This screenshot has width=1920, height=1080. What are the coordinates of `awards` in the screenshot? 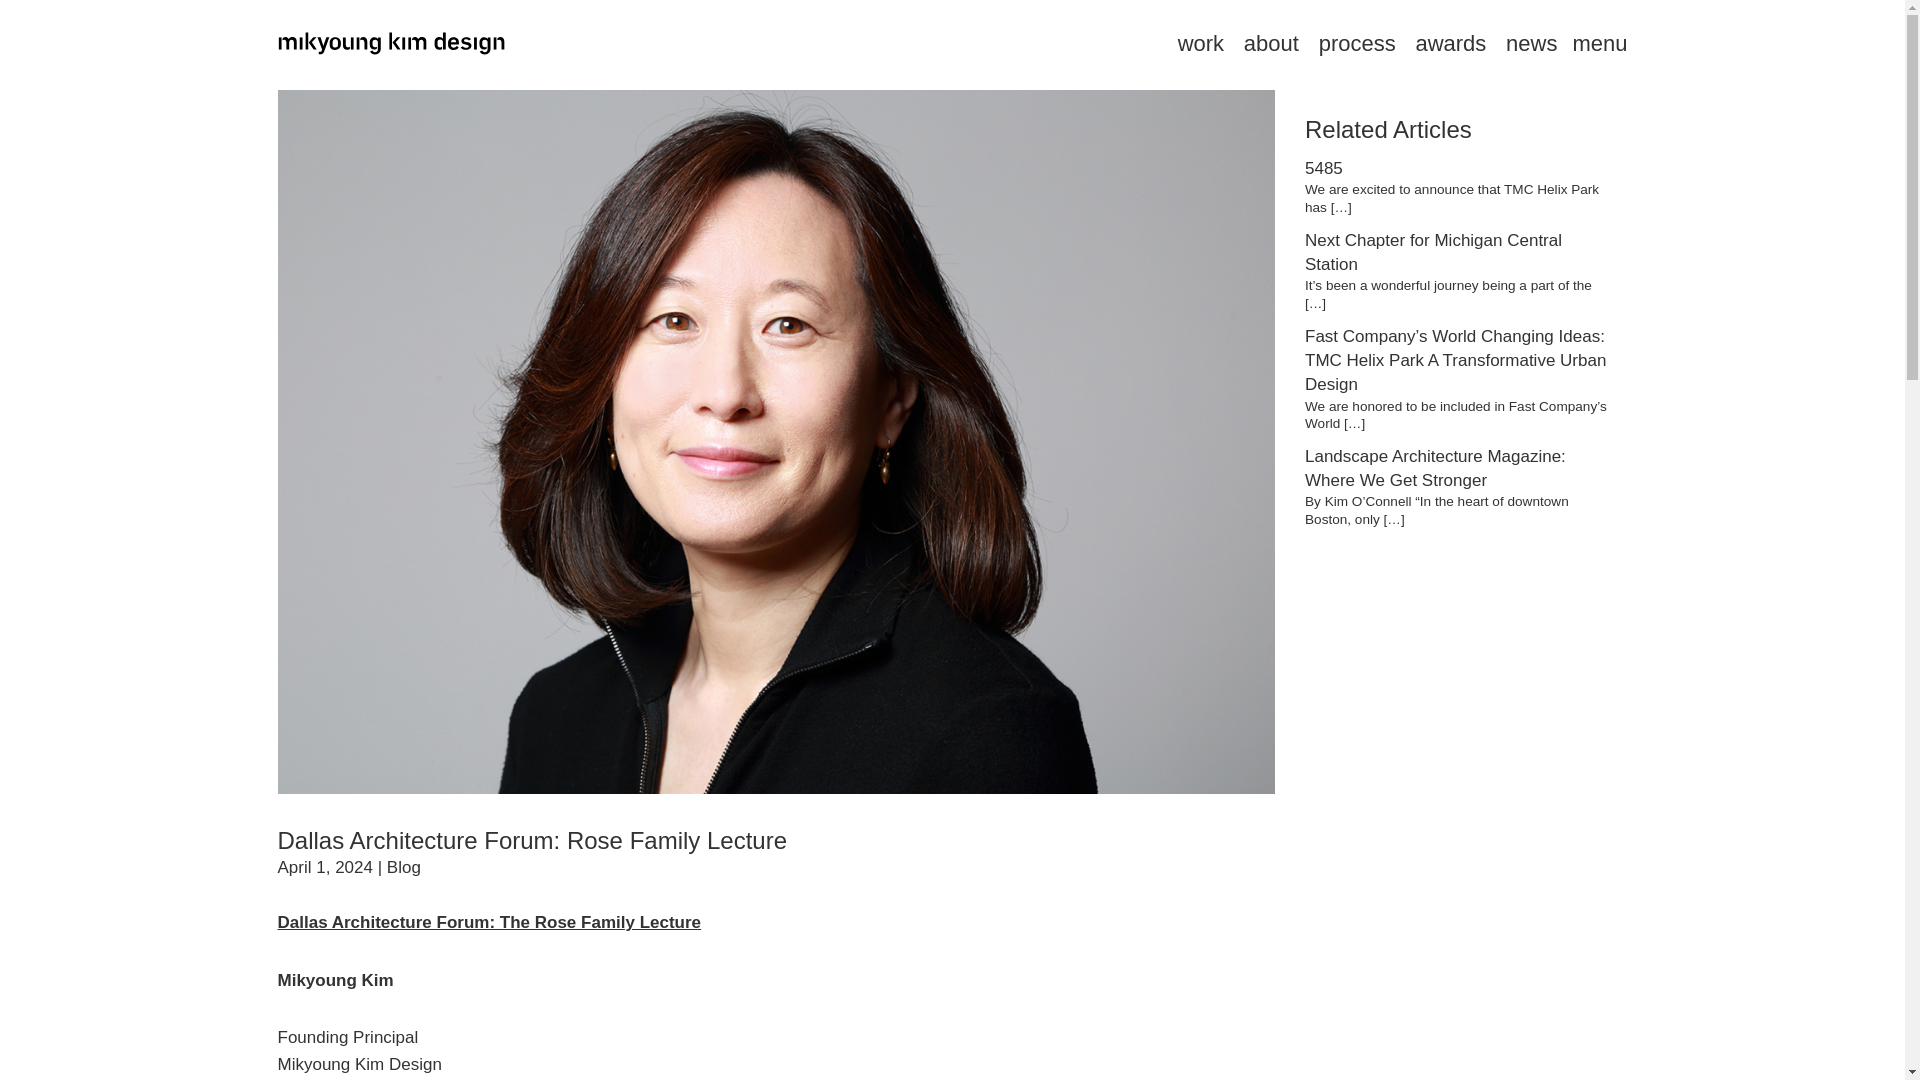 It's located at (1450, 44).